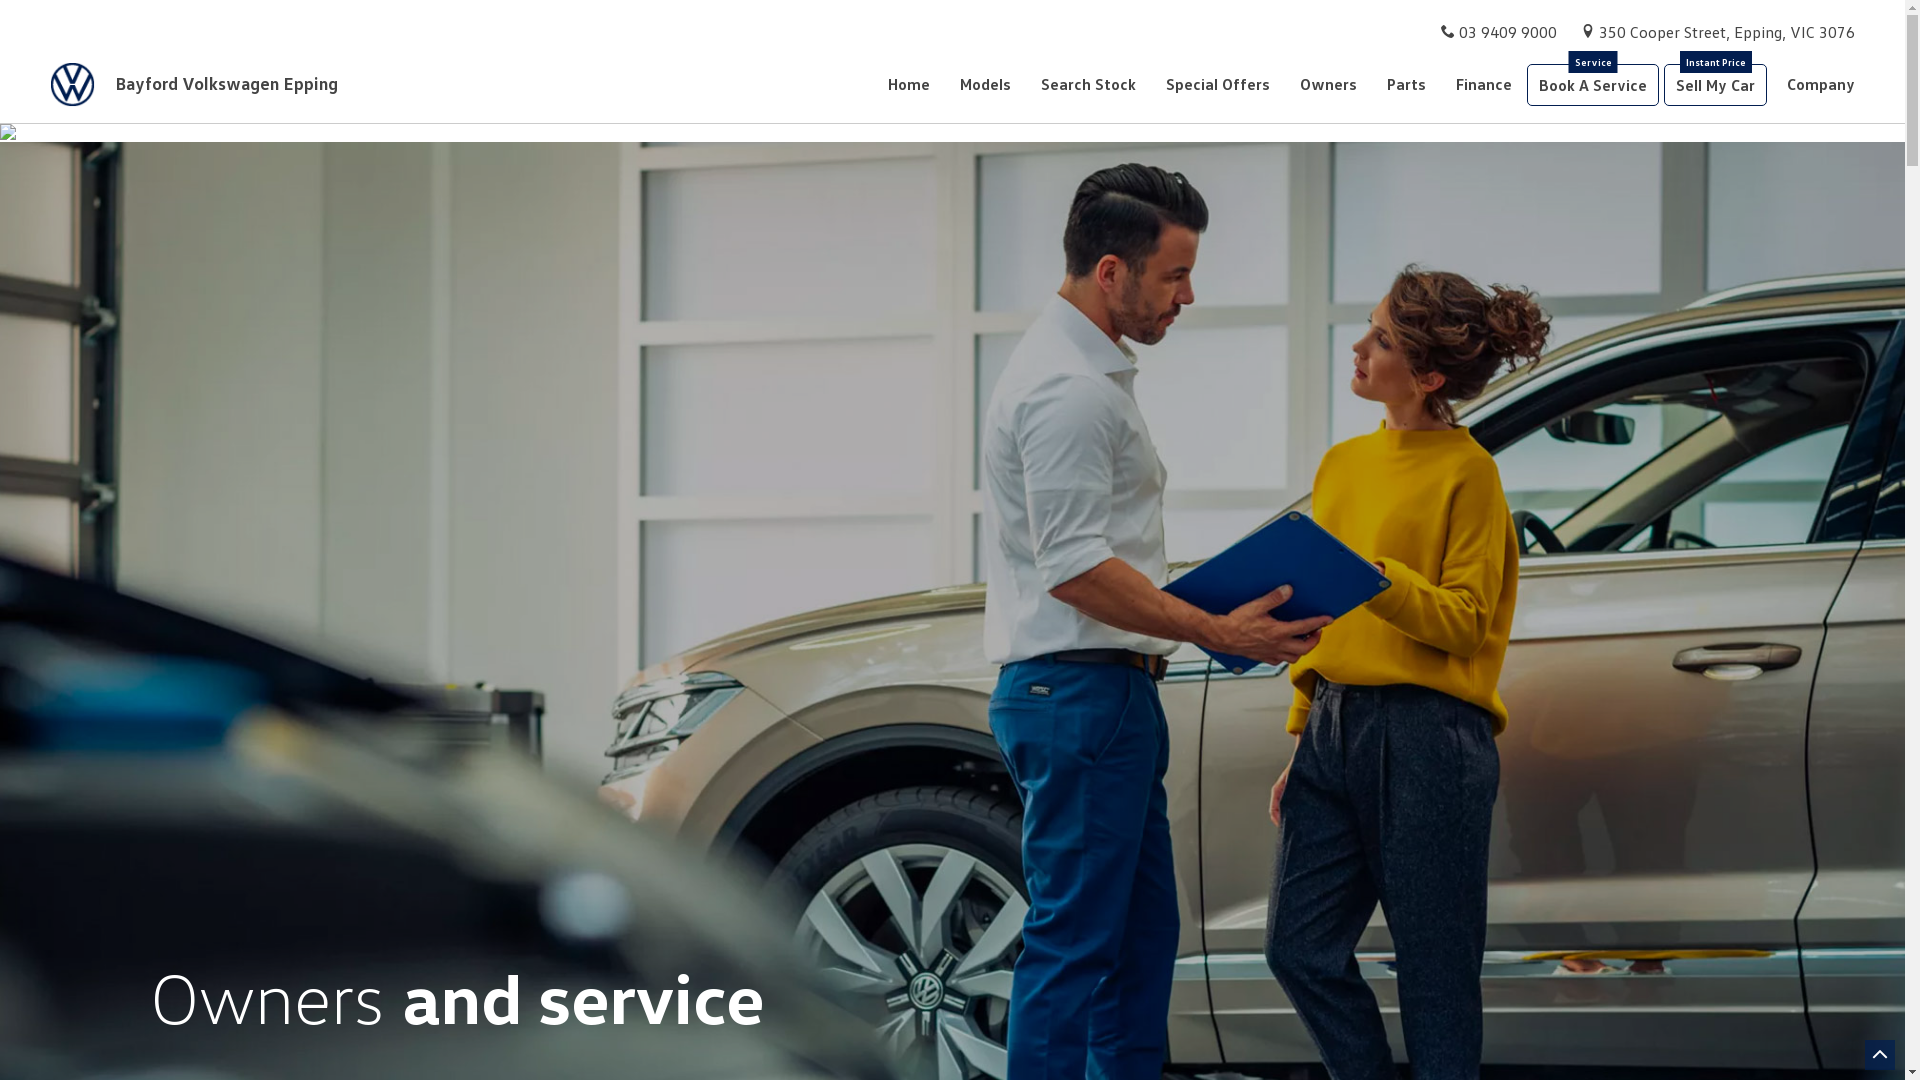  I want to click on 350 Cooper Street, Epping, VIC 3076, so click(1727, 32).